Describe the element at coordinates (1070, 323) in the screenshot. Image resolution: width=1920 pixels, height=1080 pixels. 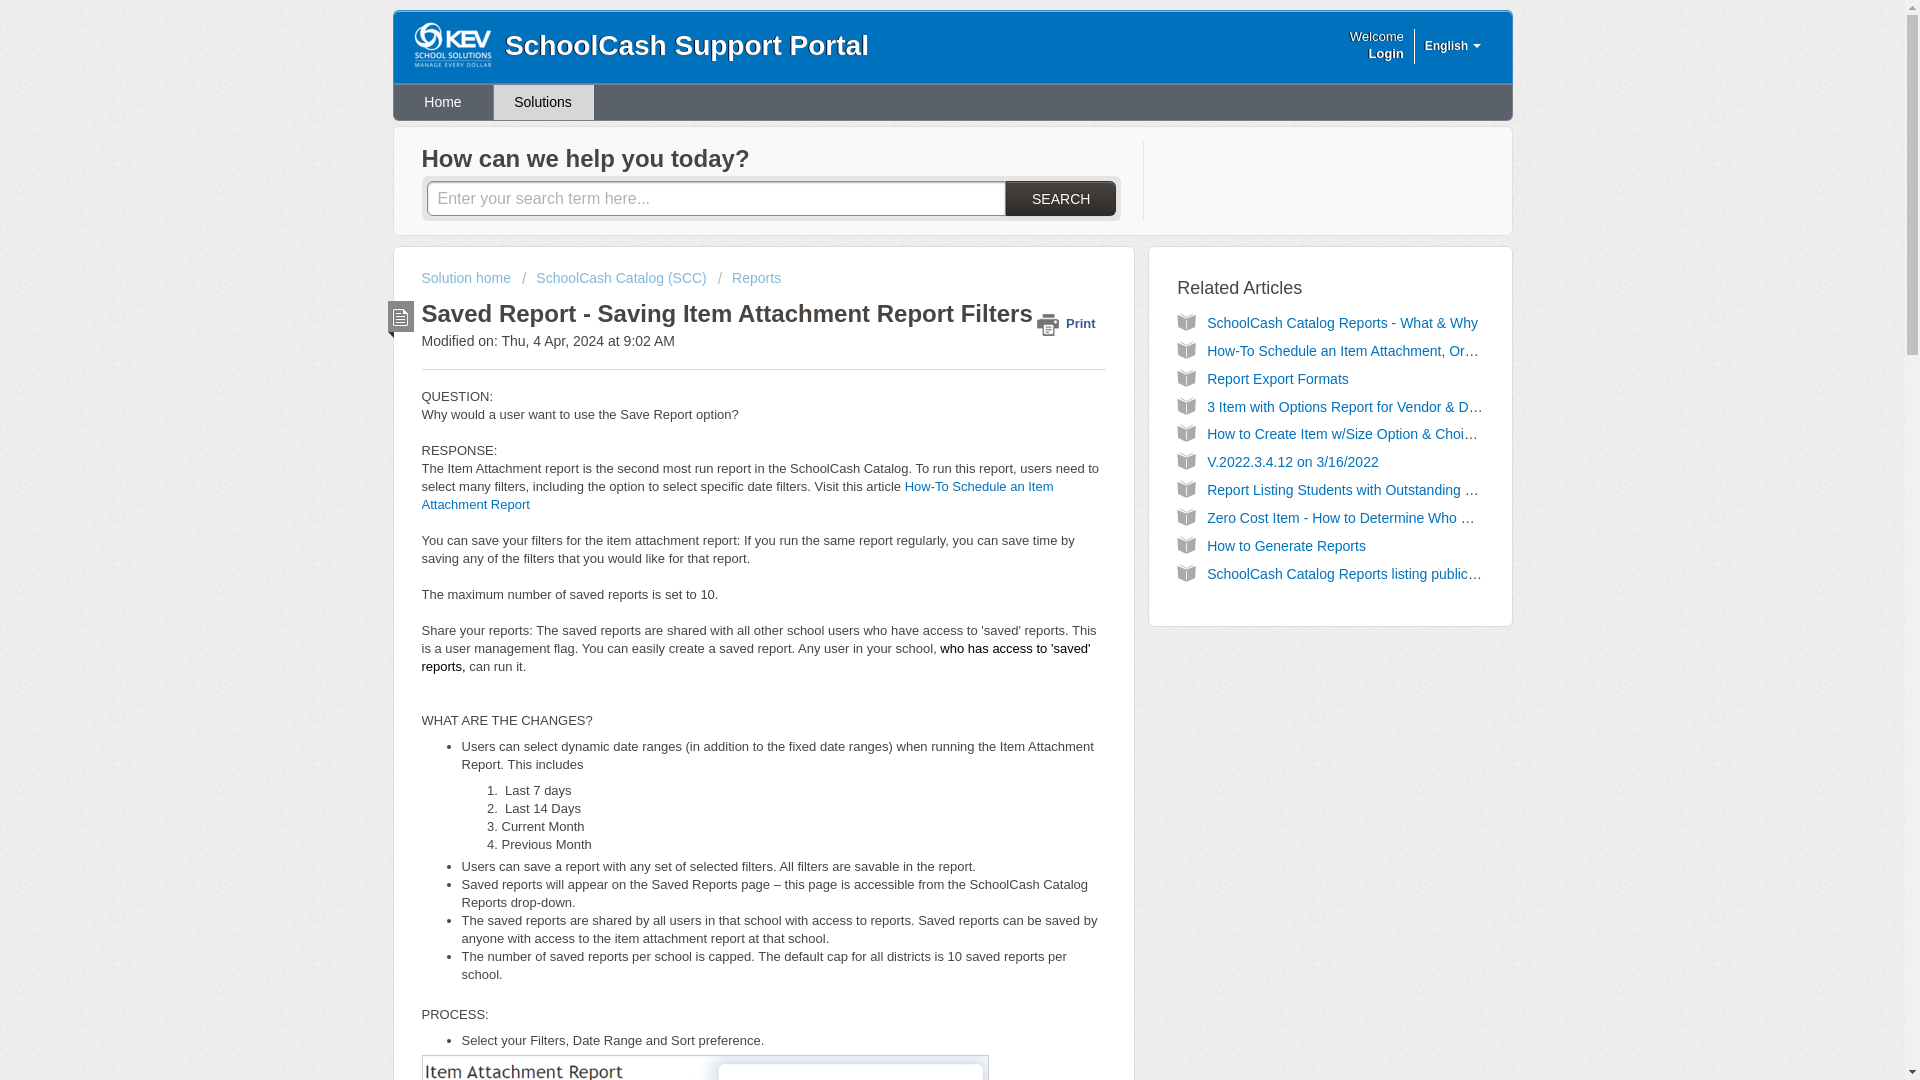
I see `Print` at that location.